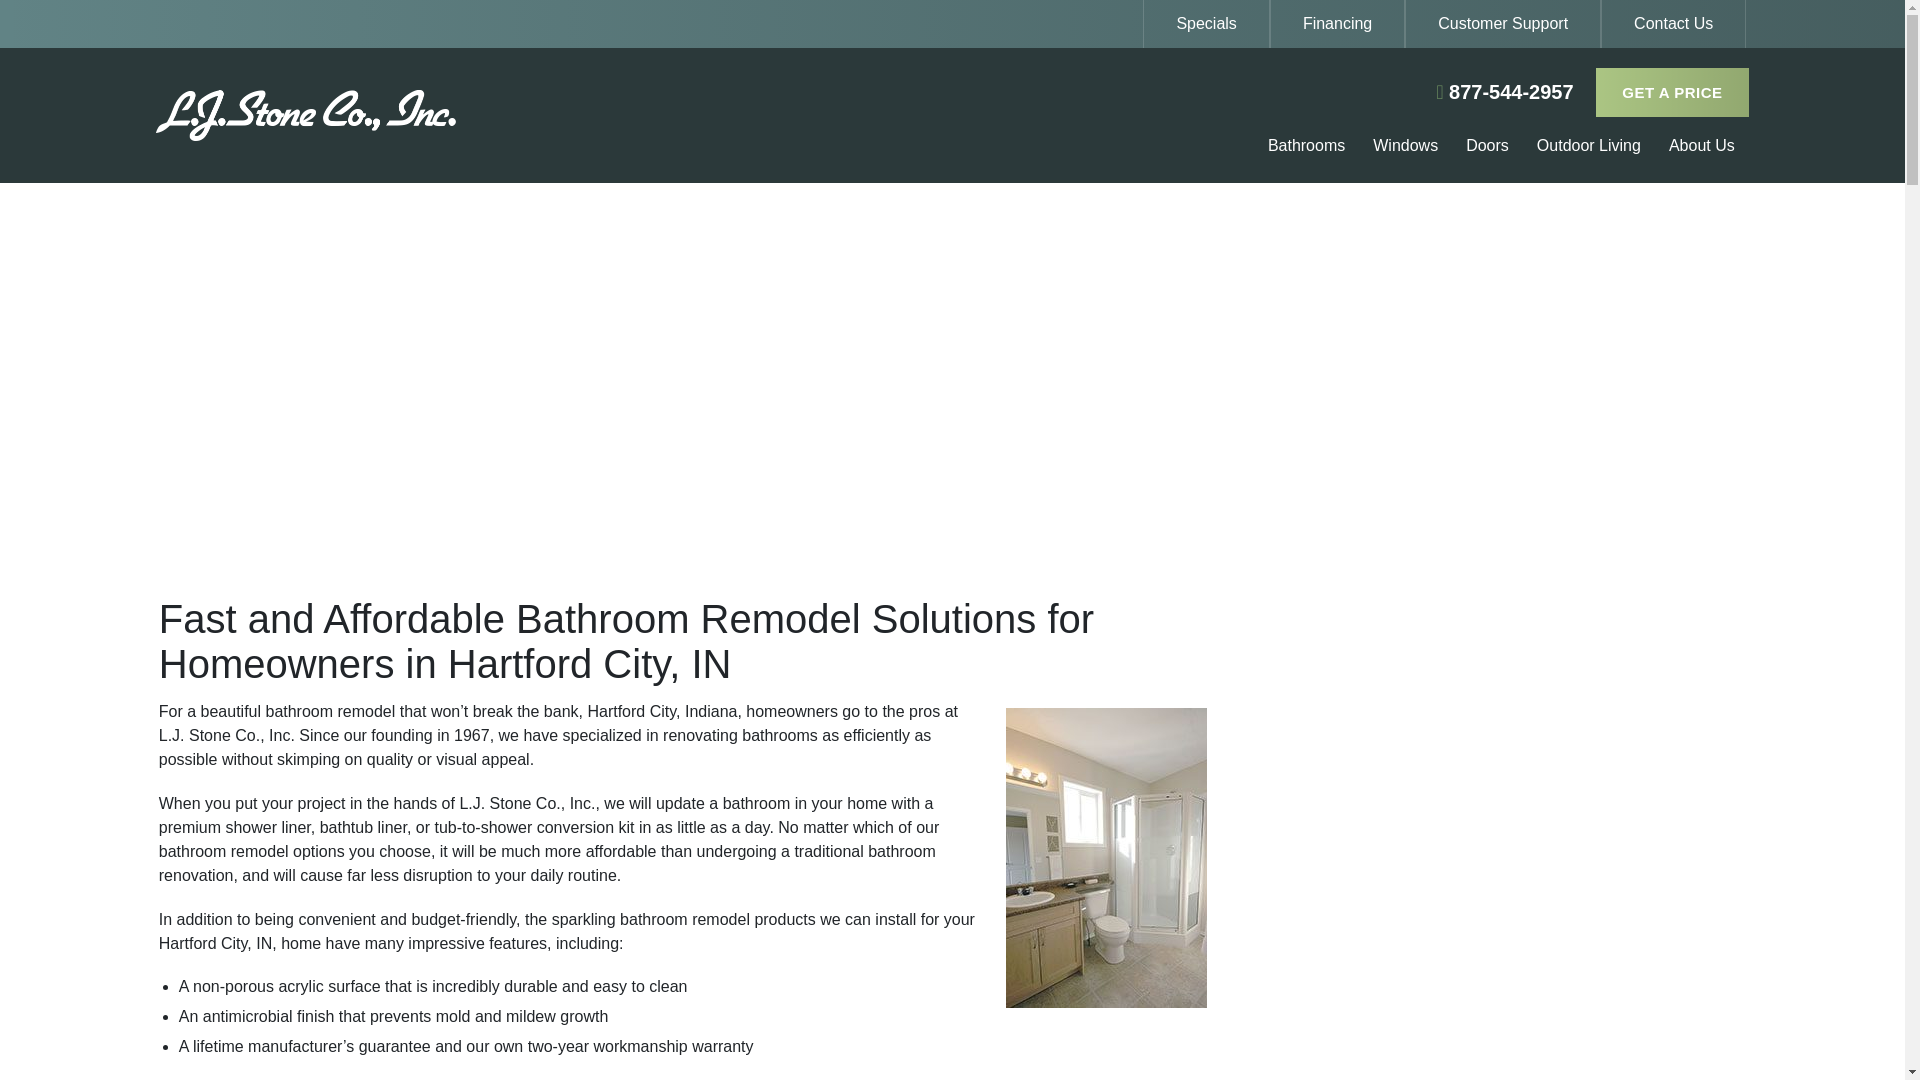 This screenshot has width=1920, height=1080. Describe the element at coordinates (1488, 148) in the screenshot. I see `Doors` at that location.